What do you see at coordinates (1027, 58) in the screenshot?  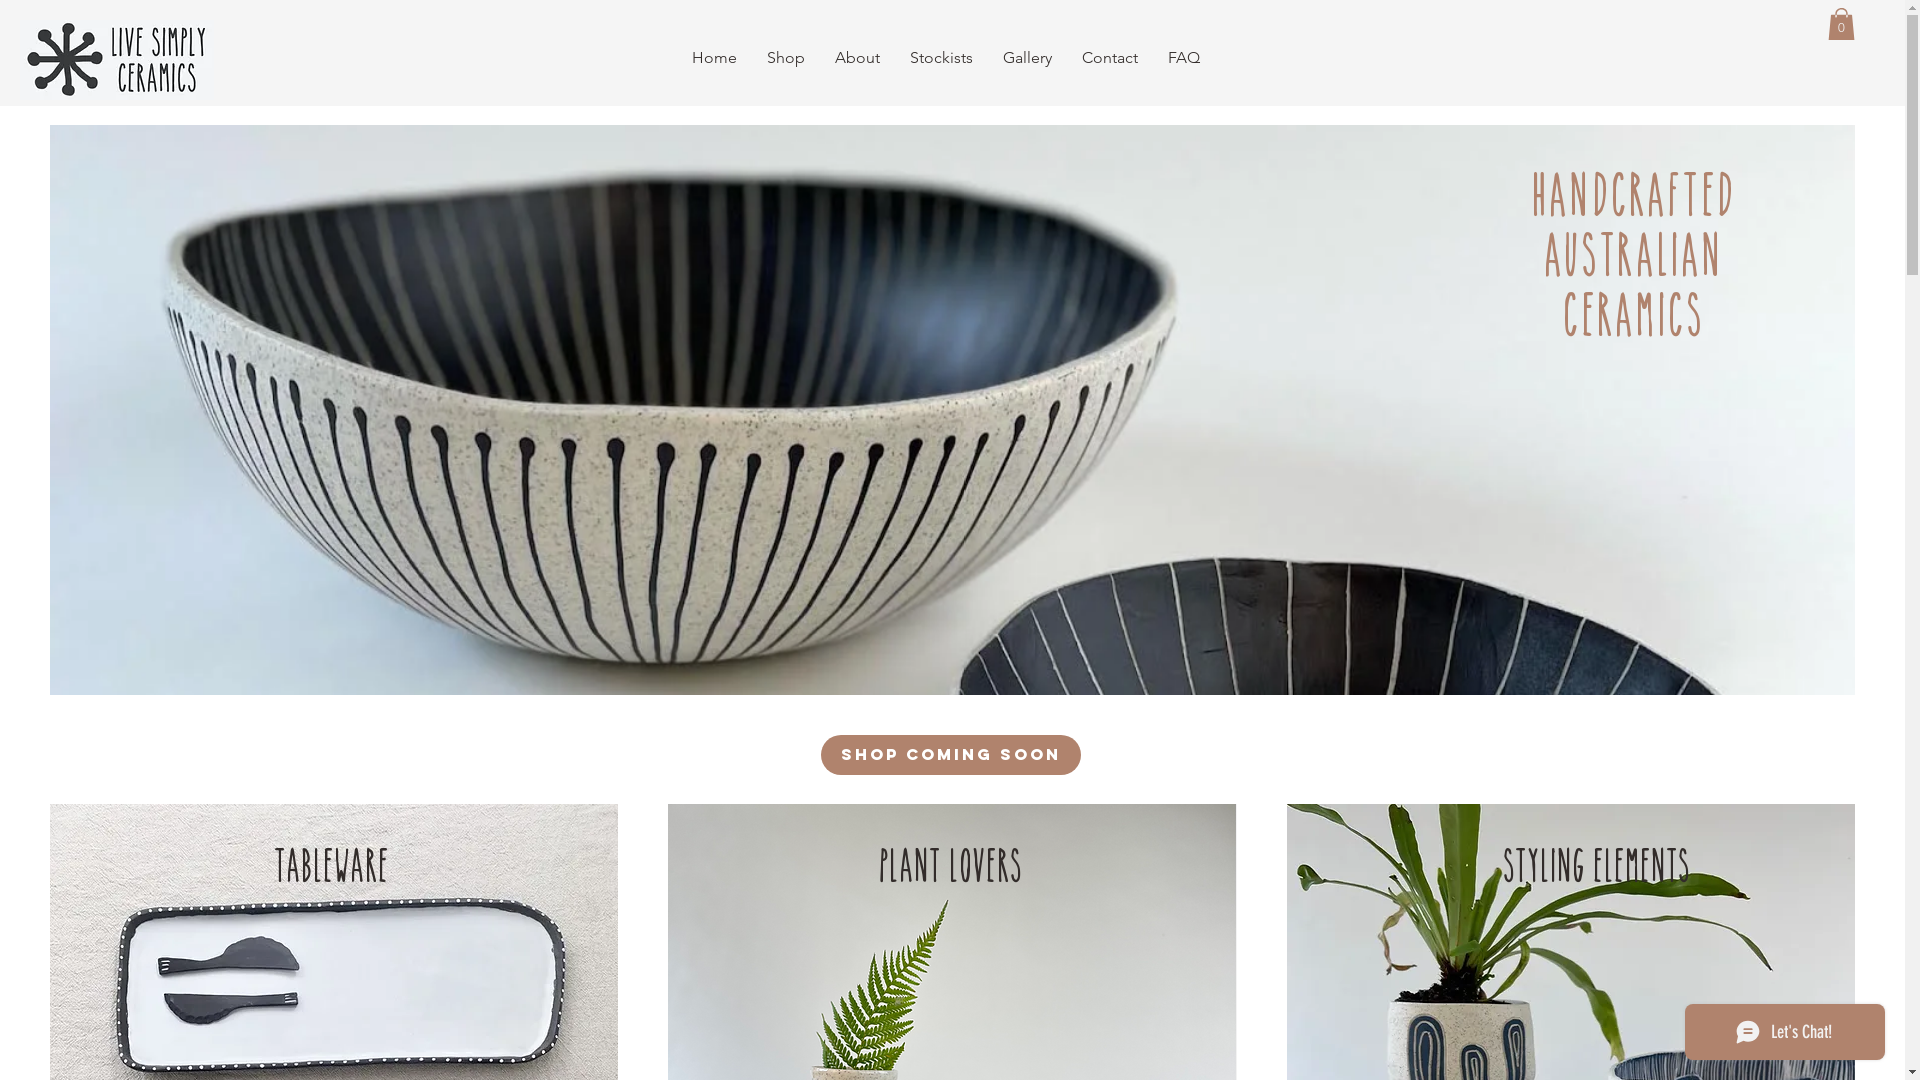 I see `Gallery` at bounding box center [1027, 58].